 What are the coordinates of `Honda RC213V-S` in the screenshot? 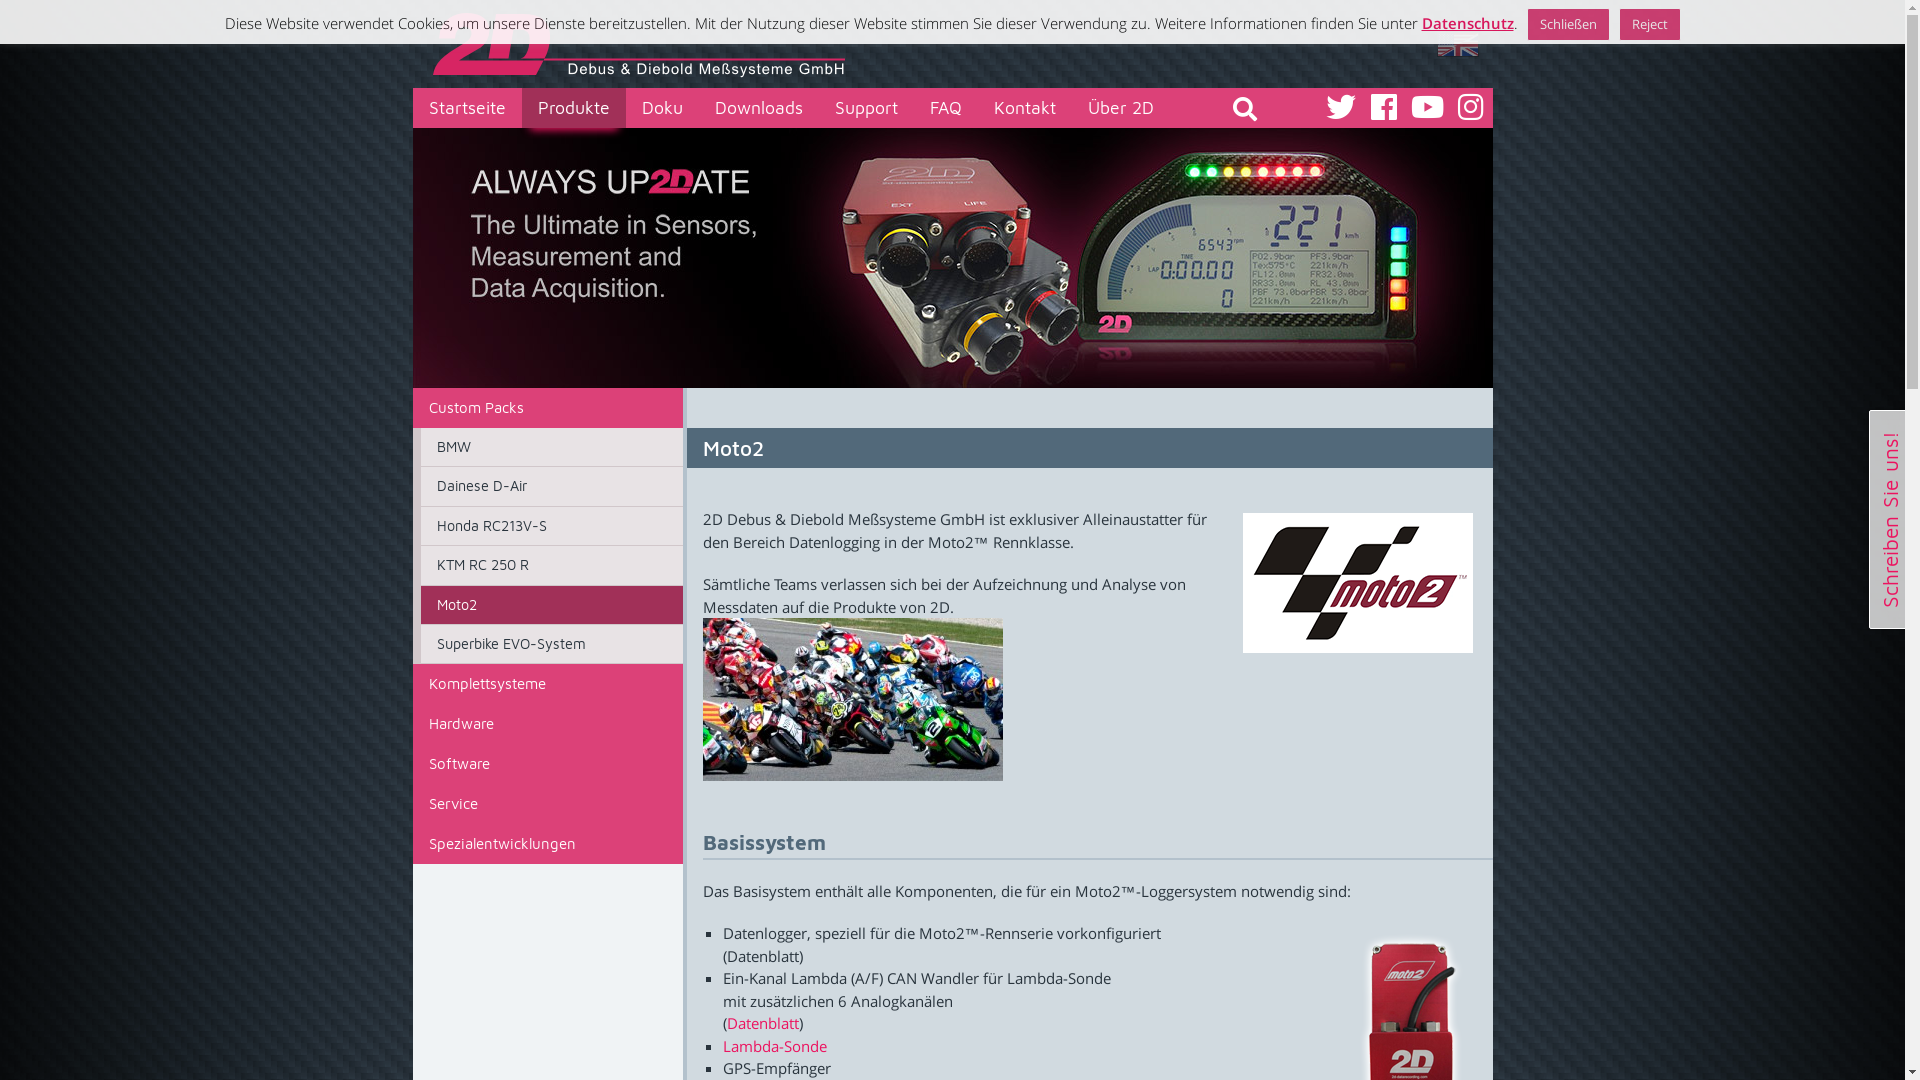 It's located at (551, 526).